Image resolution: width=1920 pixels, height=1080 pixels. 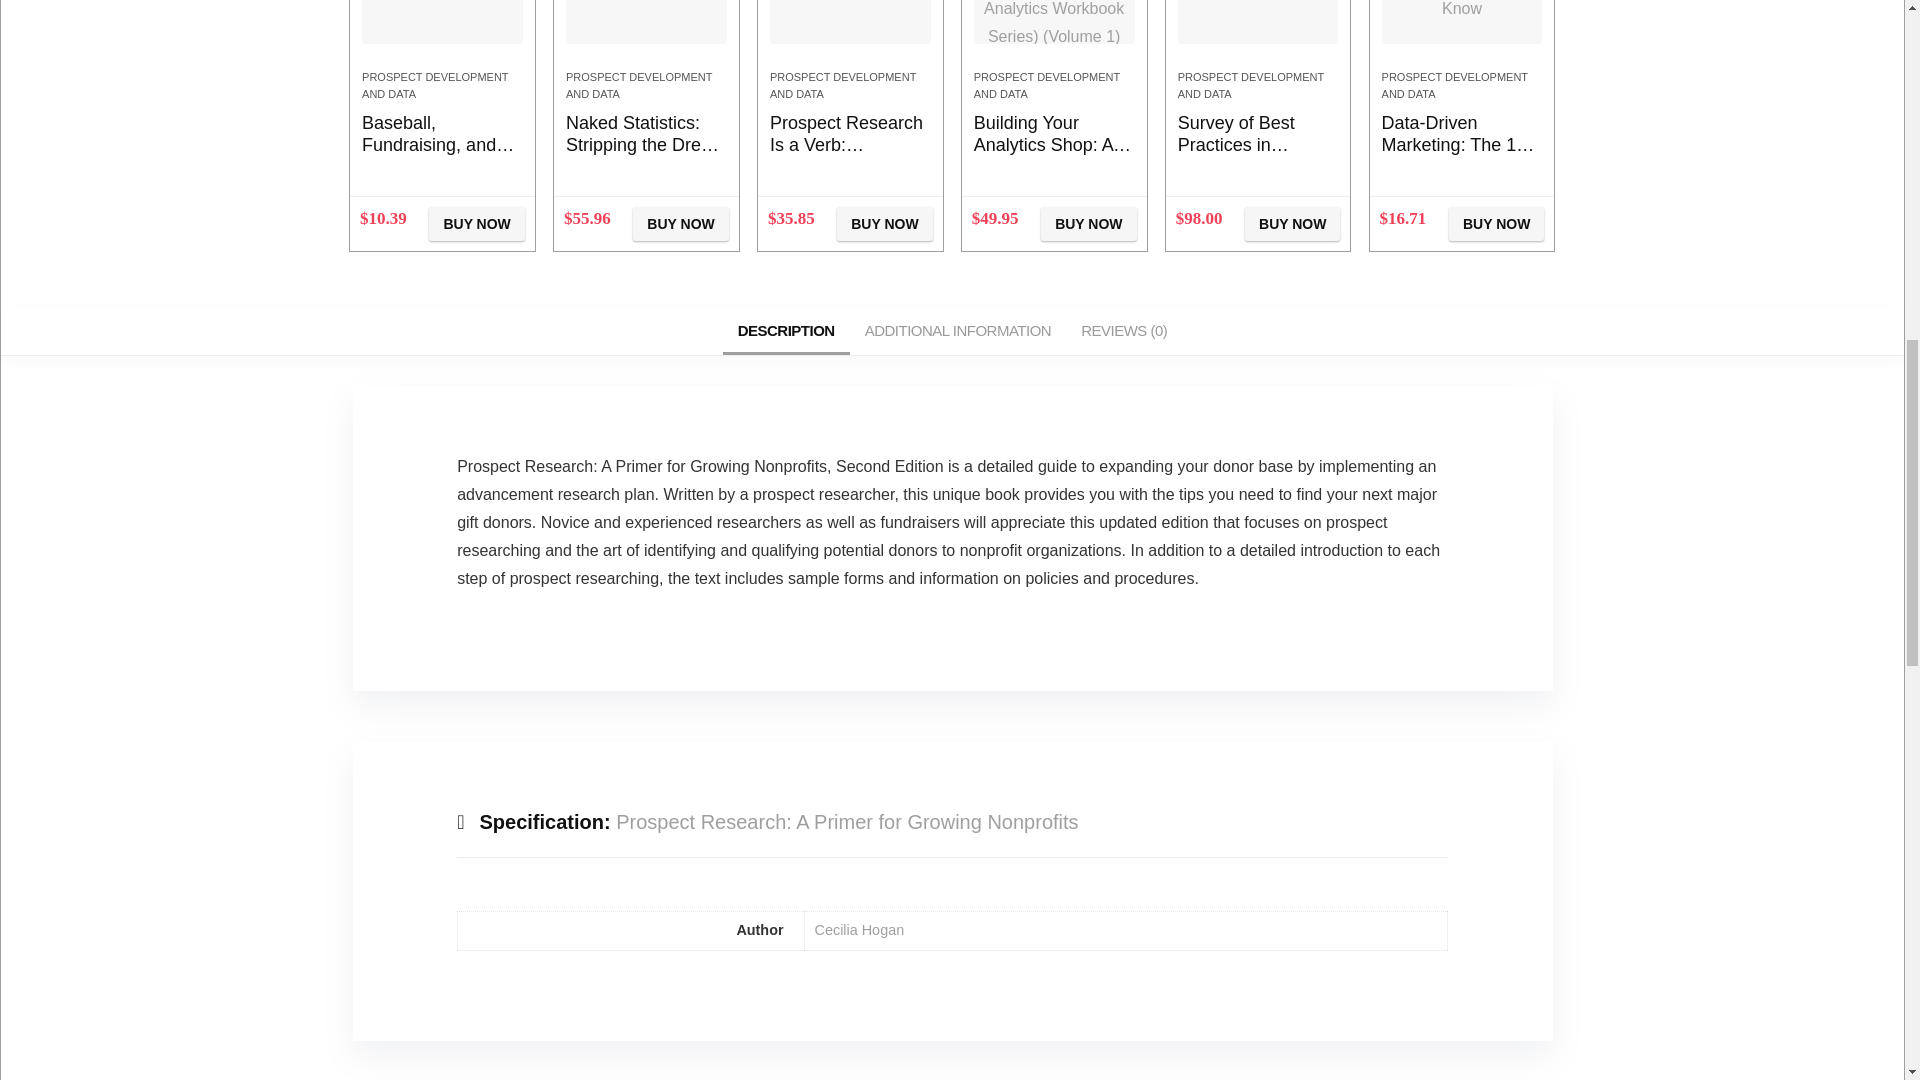 What do you see at coordinates (680, 224) in the screenshot?
I see `BUY NOW` at bounding box center [680, 224].